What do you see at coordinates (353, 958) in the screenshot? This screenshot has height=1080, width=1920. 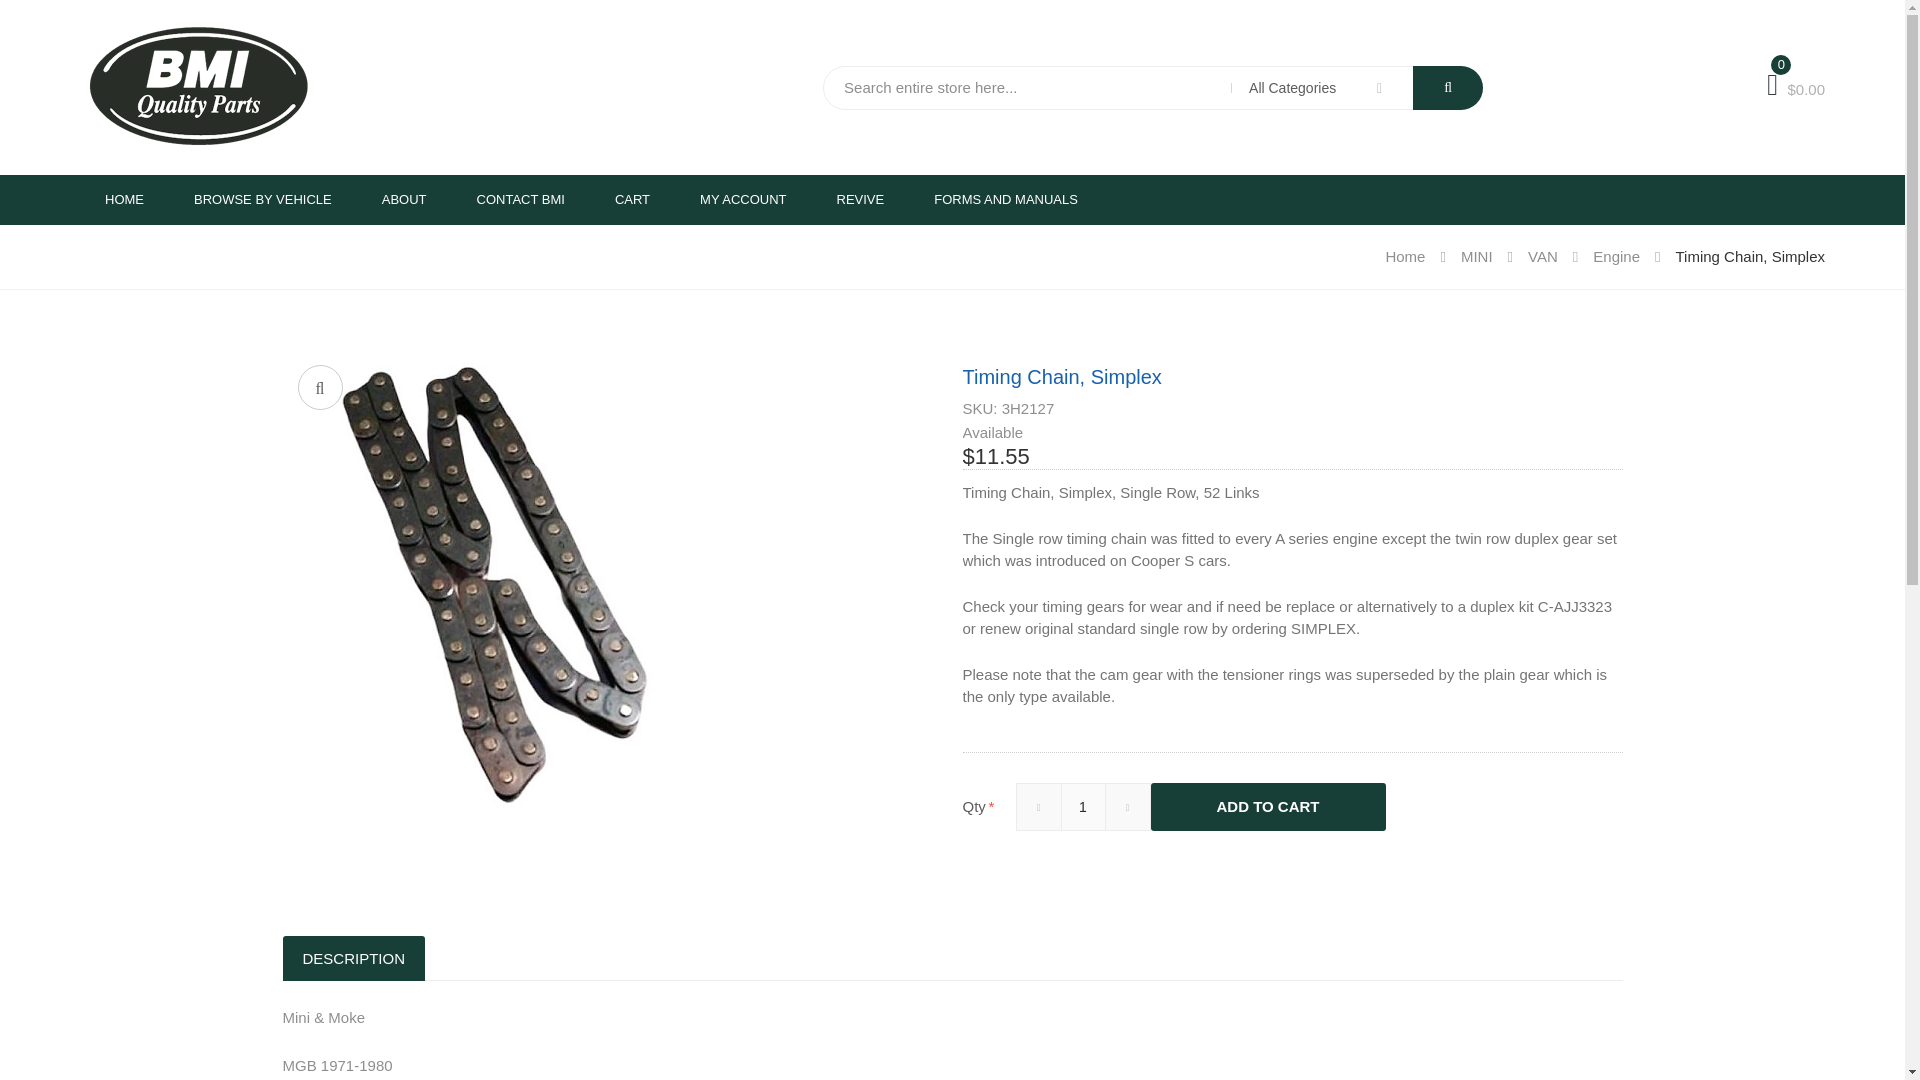 I see `DESCRIPTION` at bounding box center [353, 958].